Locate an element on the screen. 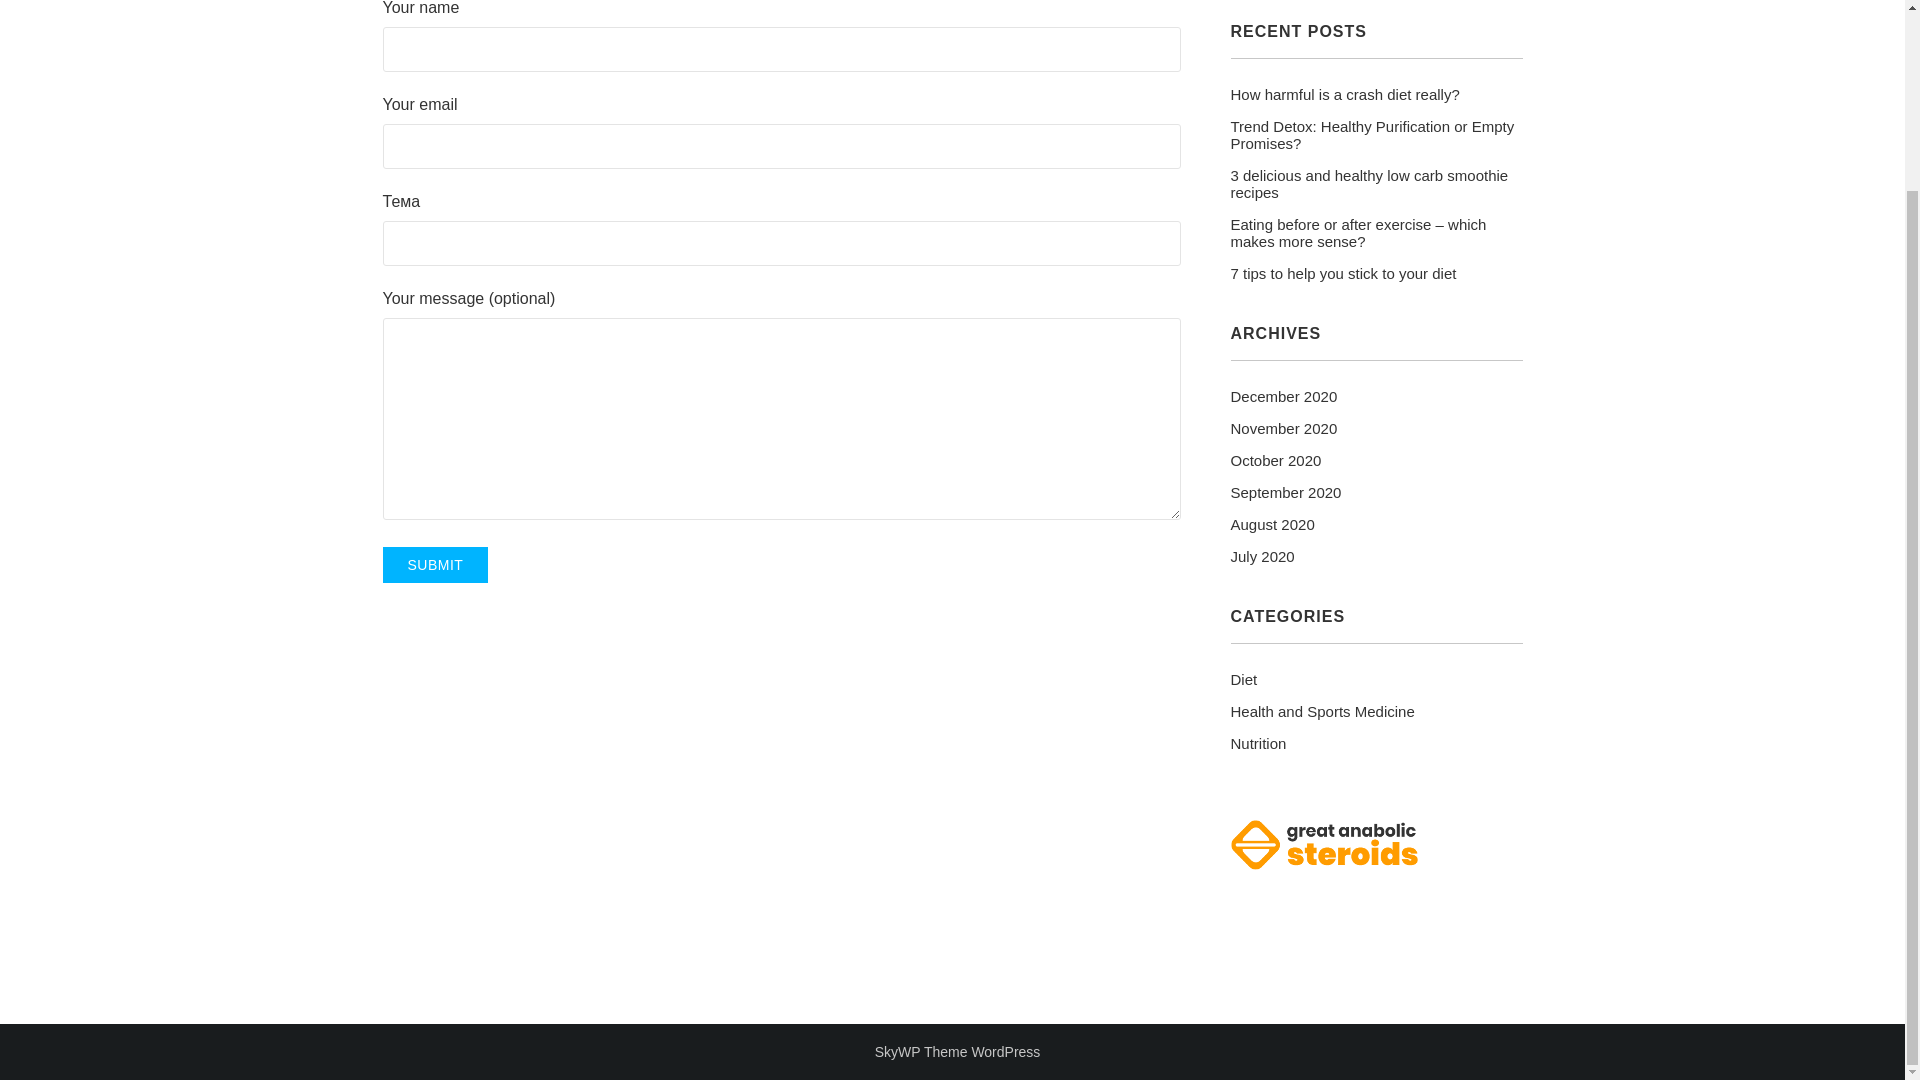 Image resolution: width=1920 pixels, height=1080 pixels. August 2020 is located at coordinates (1272, 524).